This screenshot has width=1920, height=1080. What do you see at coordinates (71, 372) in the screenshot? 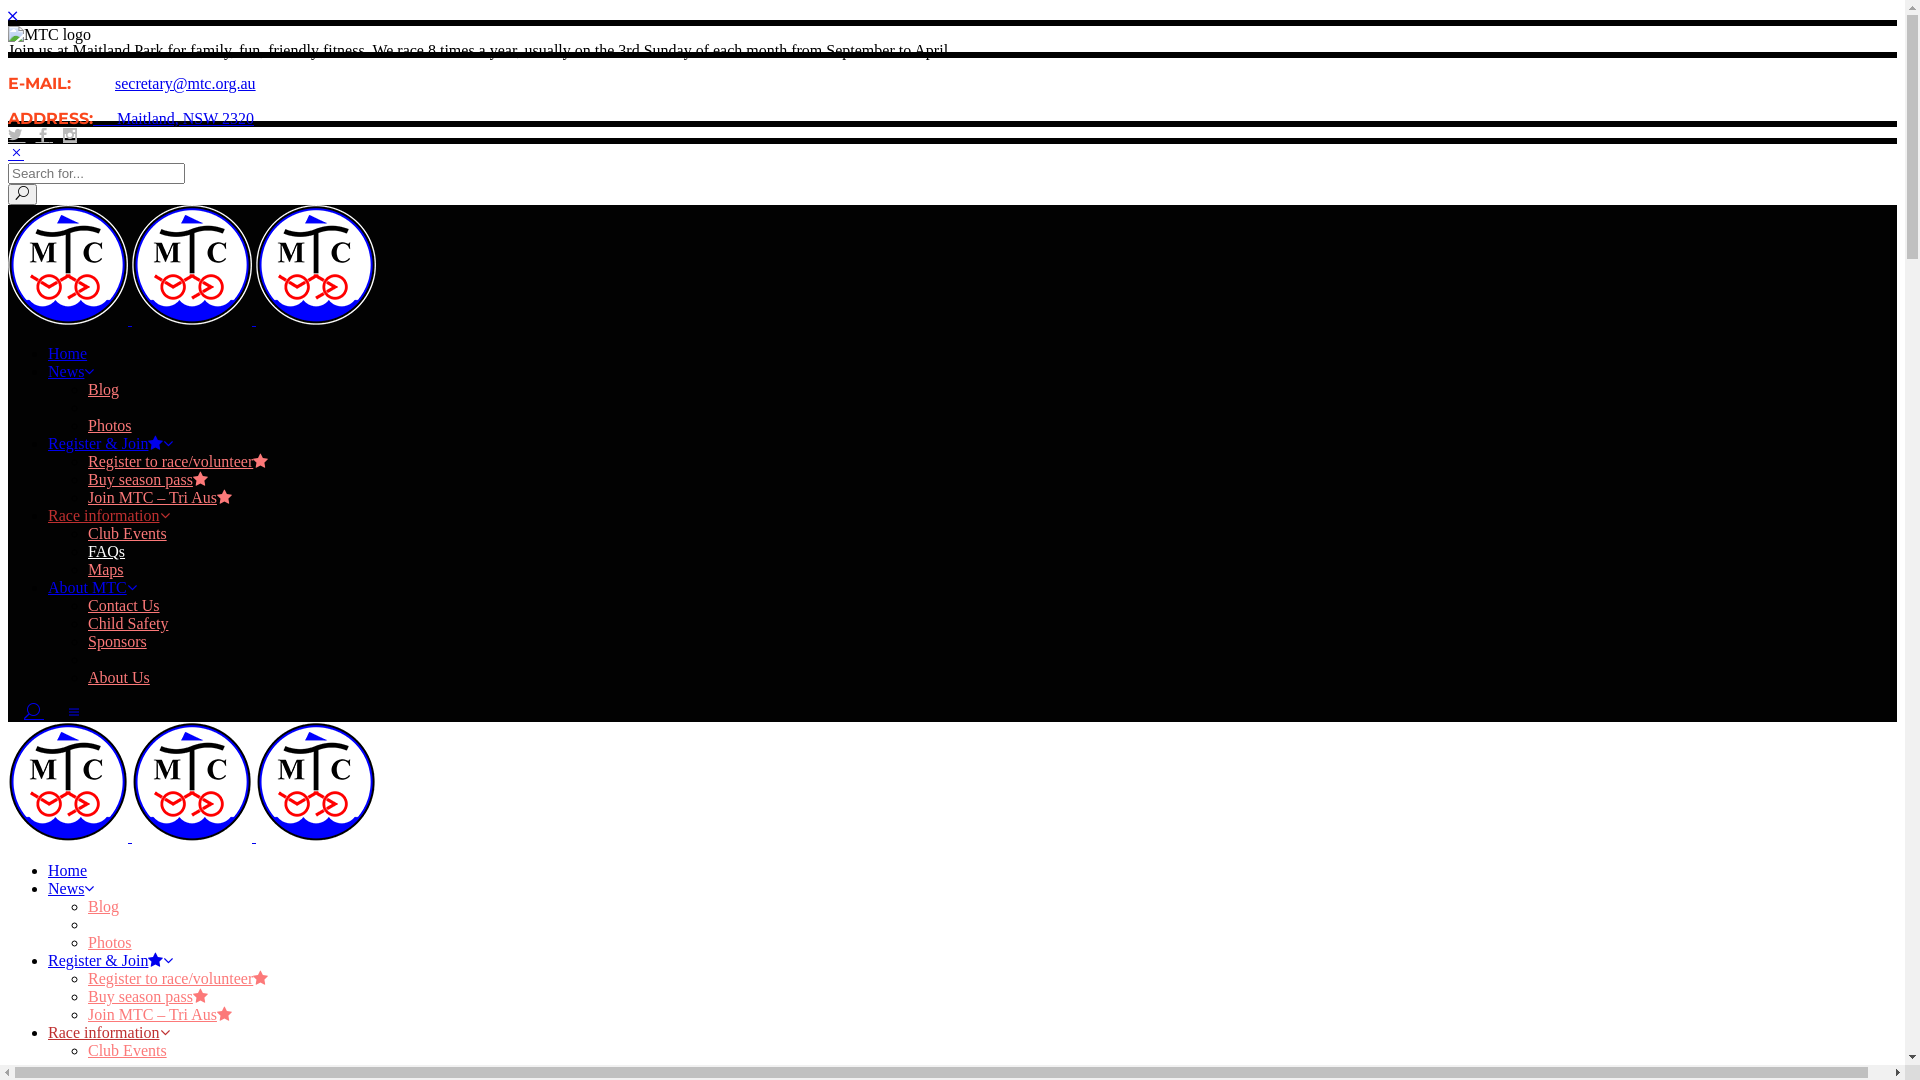
I see `News` at bounding box center [71, 372].